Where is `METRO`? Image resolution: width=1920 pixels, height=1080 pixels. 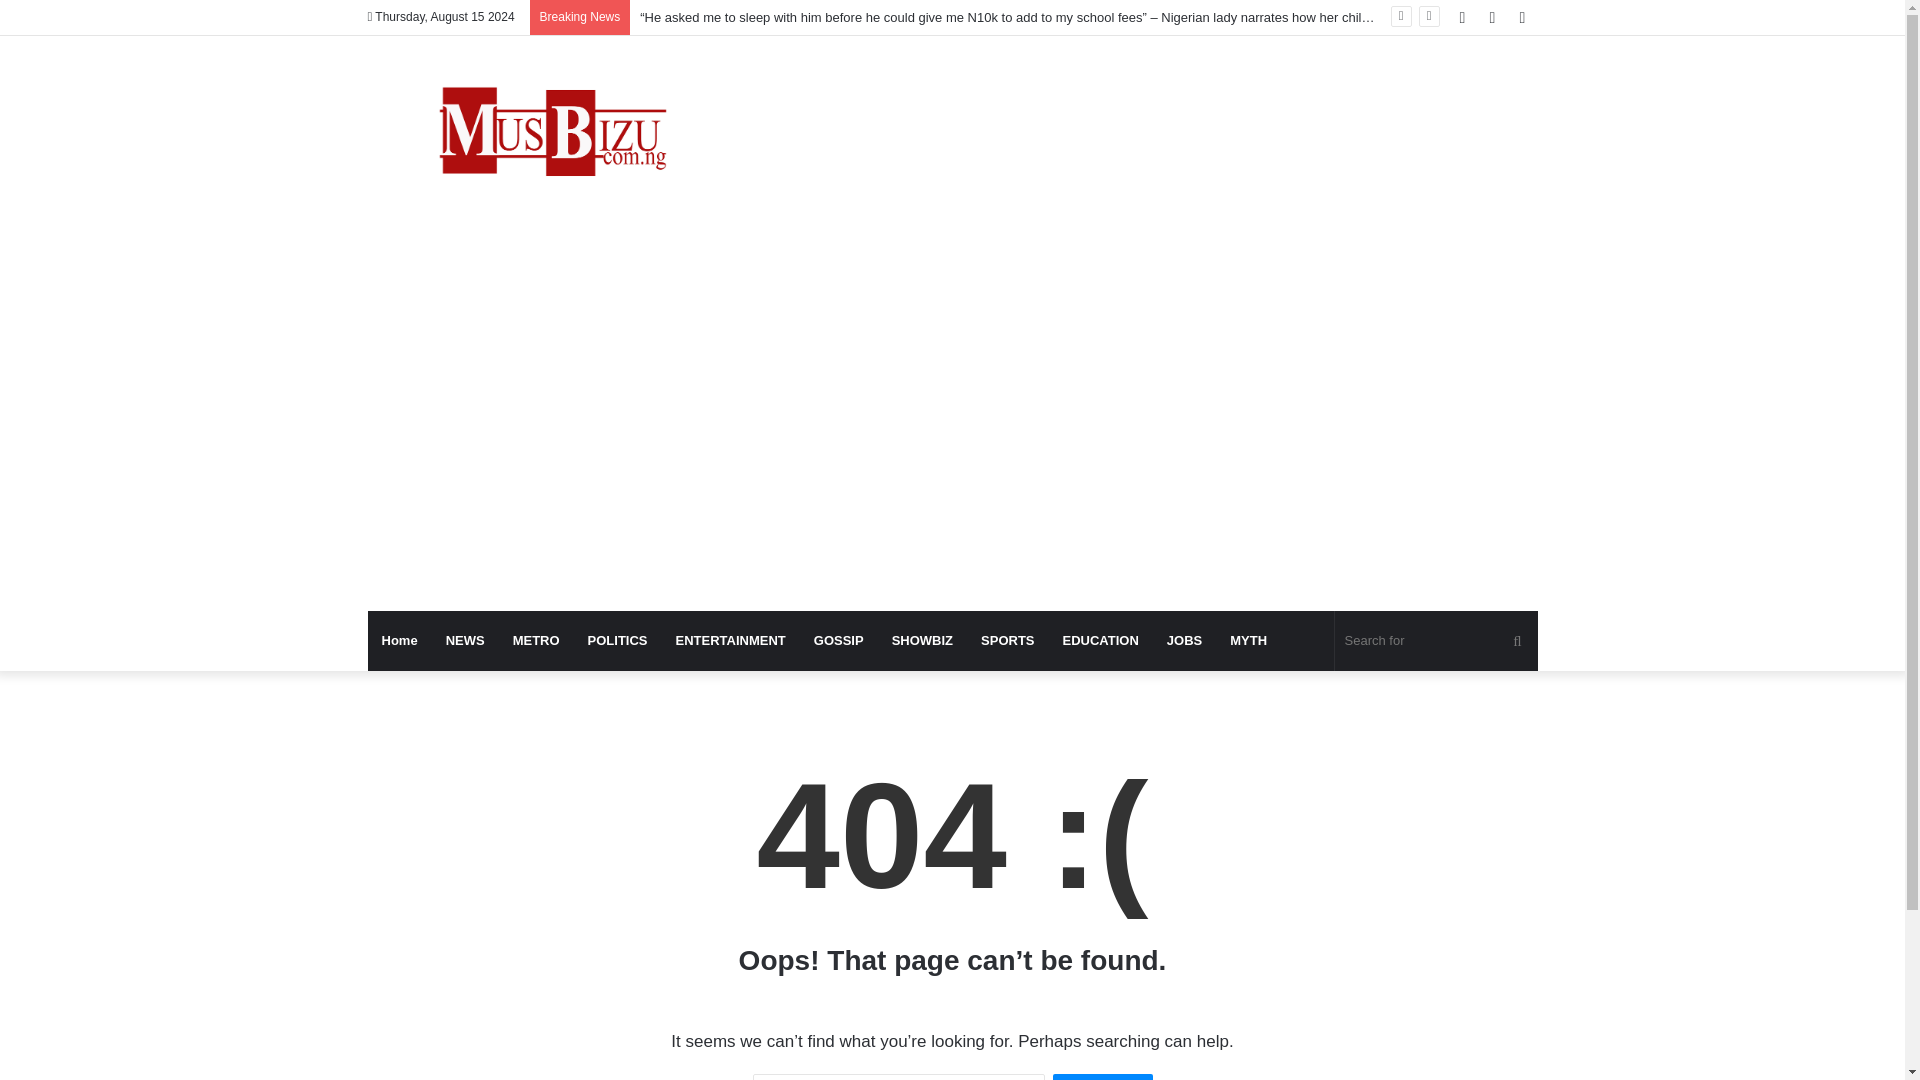
METRO is located at coordinates (536, 640).